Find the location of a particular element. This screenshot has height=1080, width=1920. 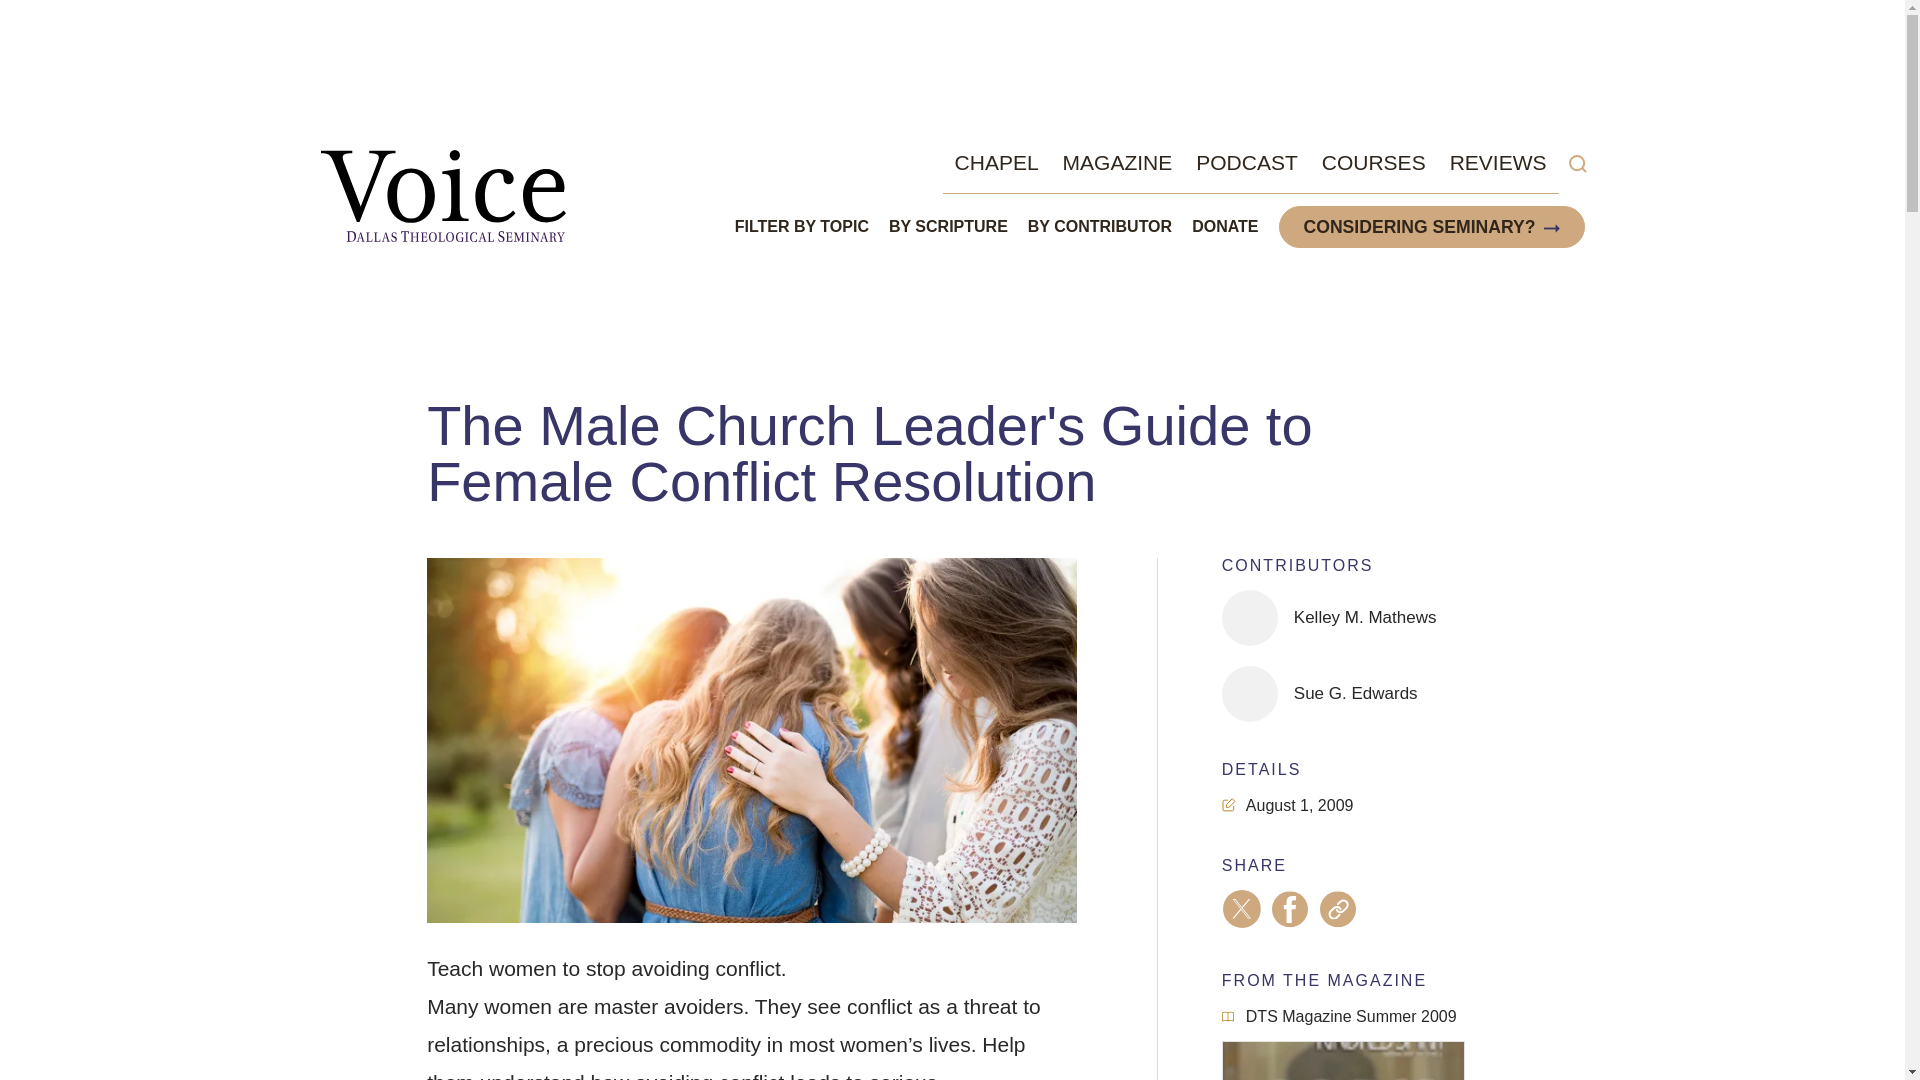

REVIEWS is located at coordinates (1498, 162).